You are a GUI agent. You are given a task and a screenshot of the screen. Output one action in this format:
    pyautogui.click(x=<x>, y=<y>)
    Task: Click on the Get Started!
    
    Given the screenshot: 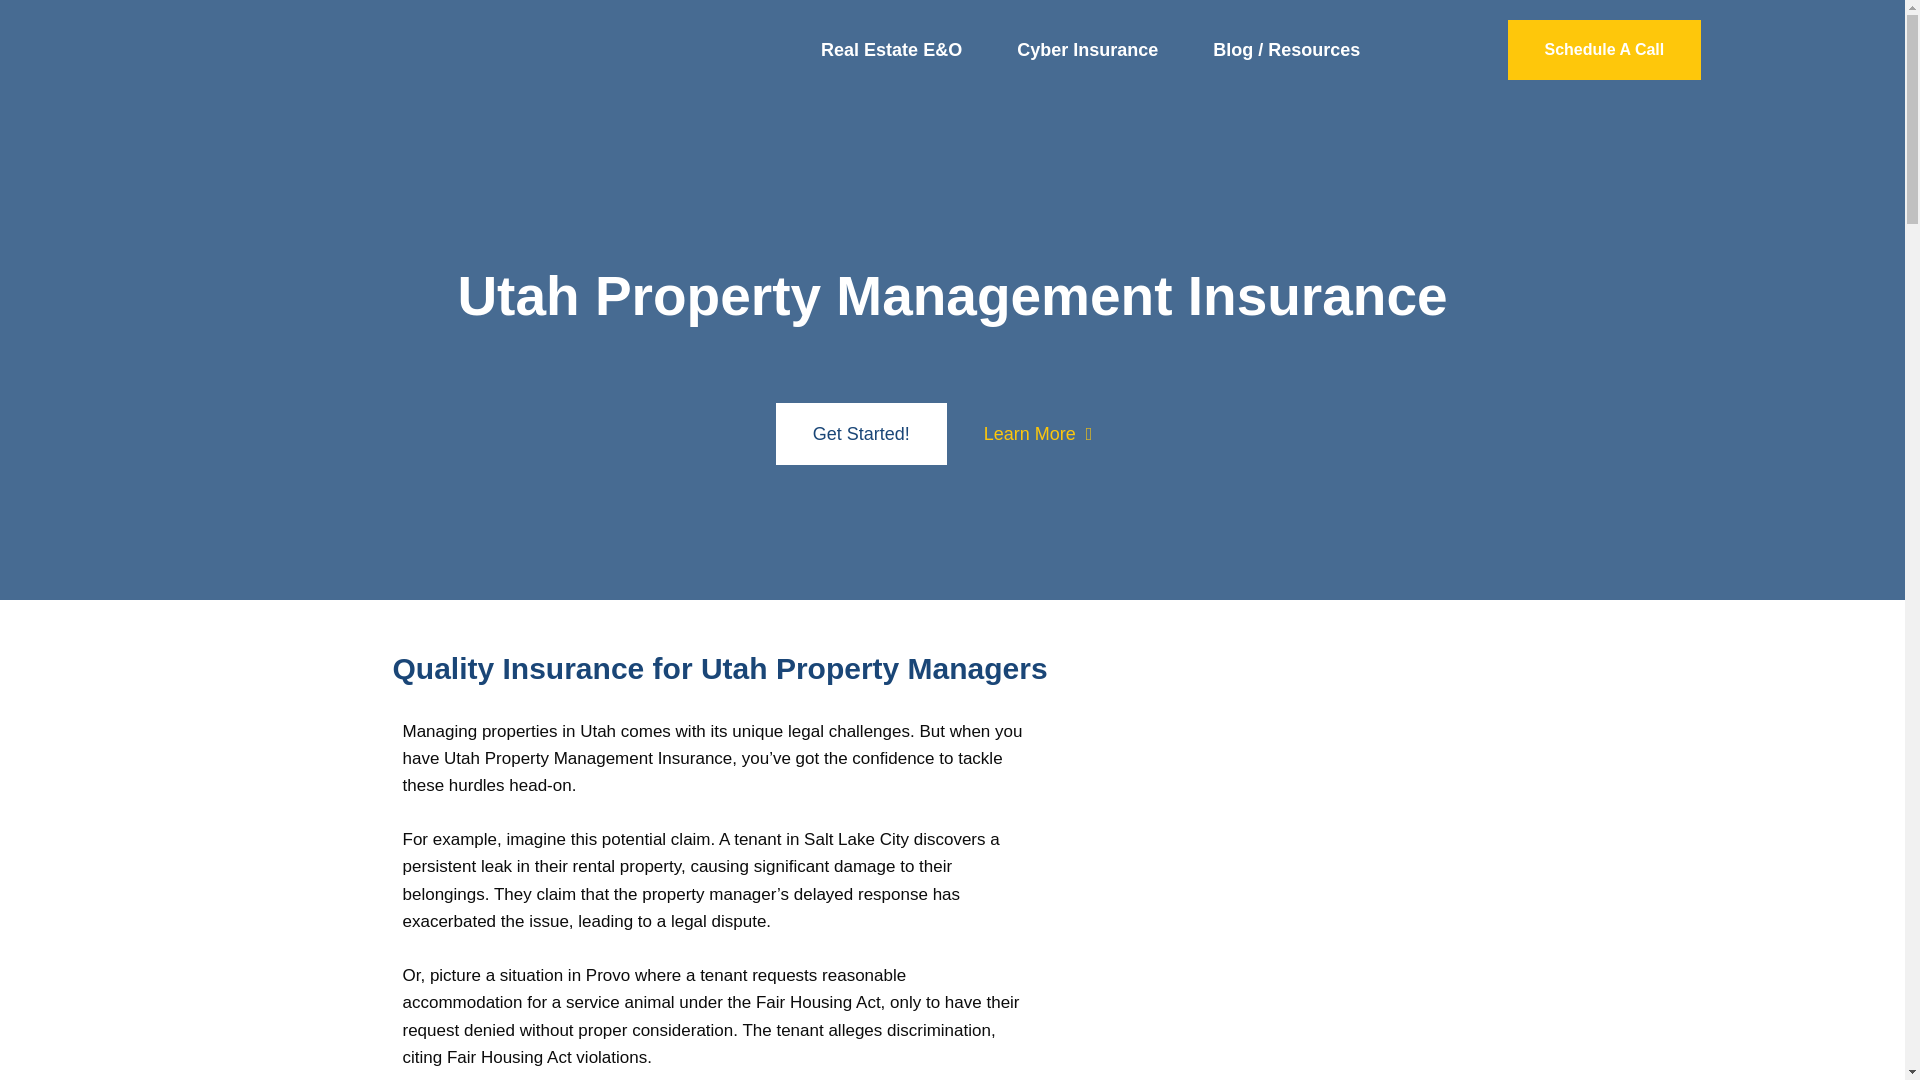 What is the action you would take?
    pyautogui.click(x=860, y=434)
    